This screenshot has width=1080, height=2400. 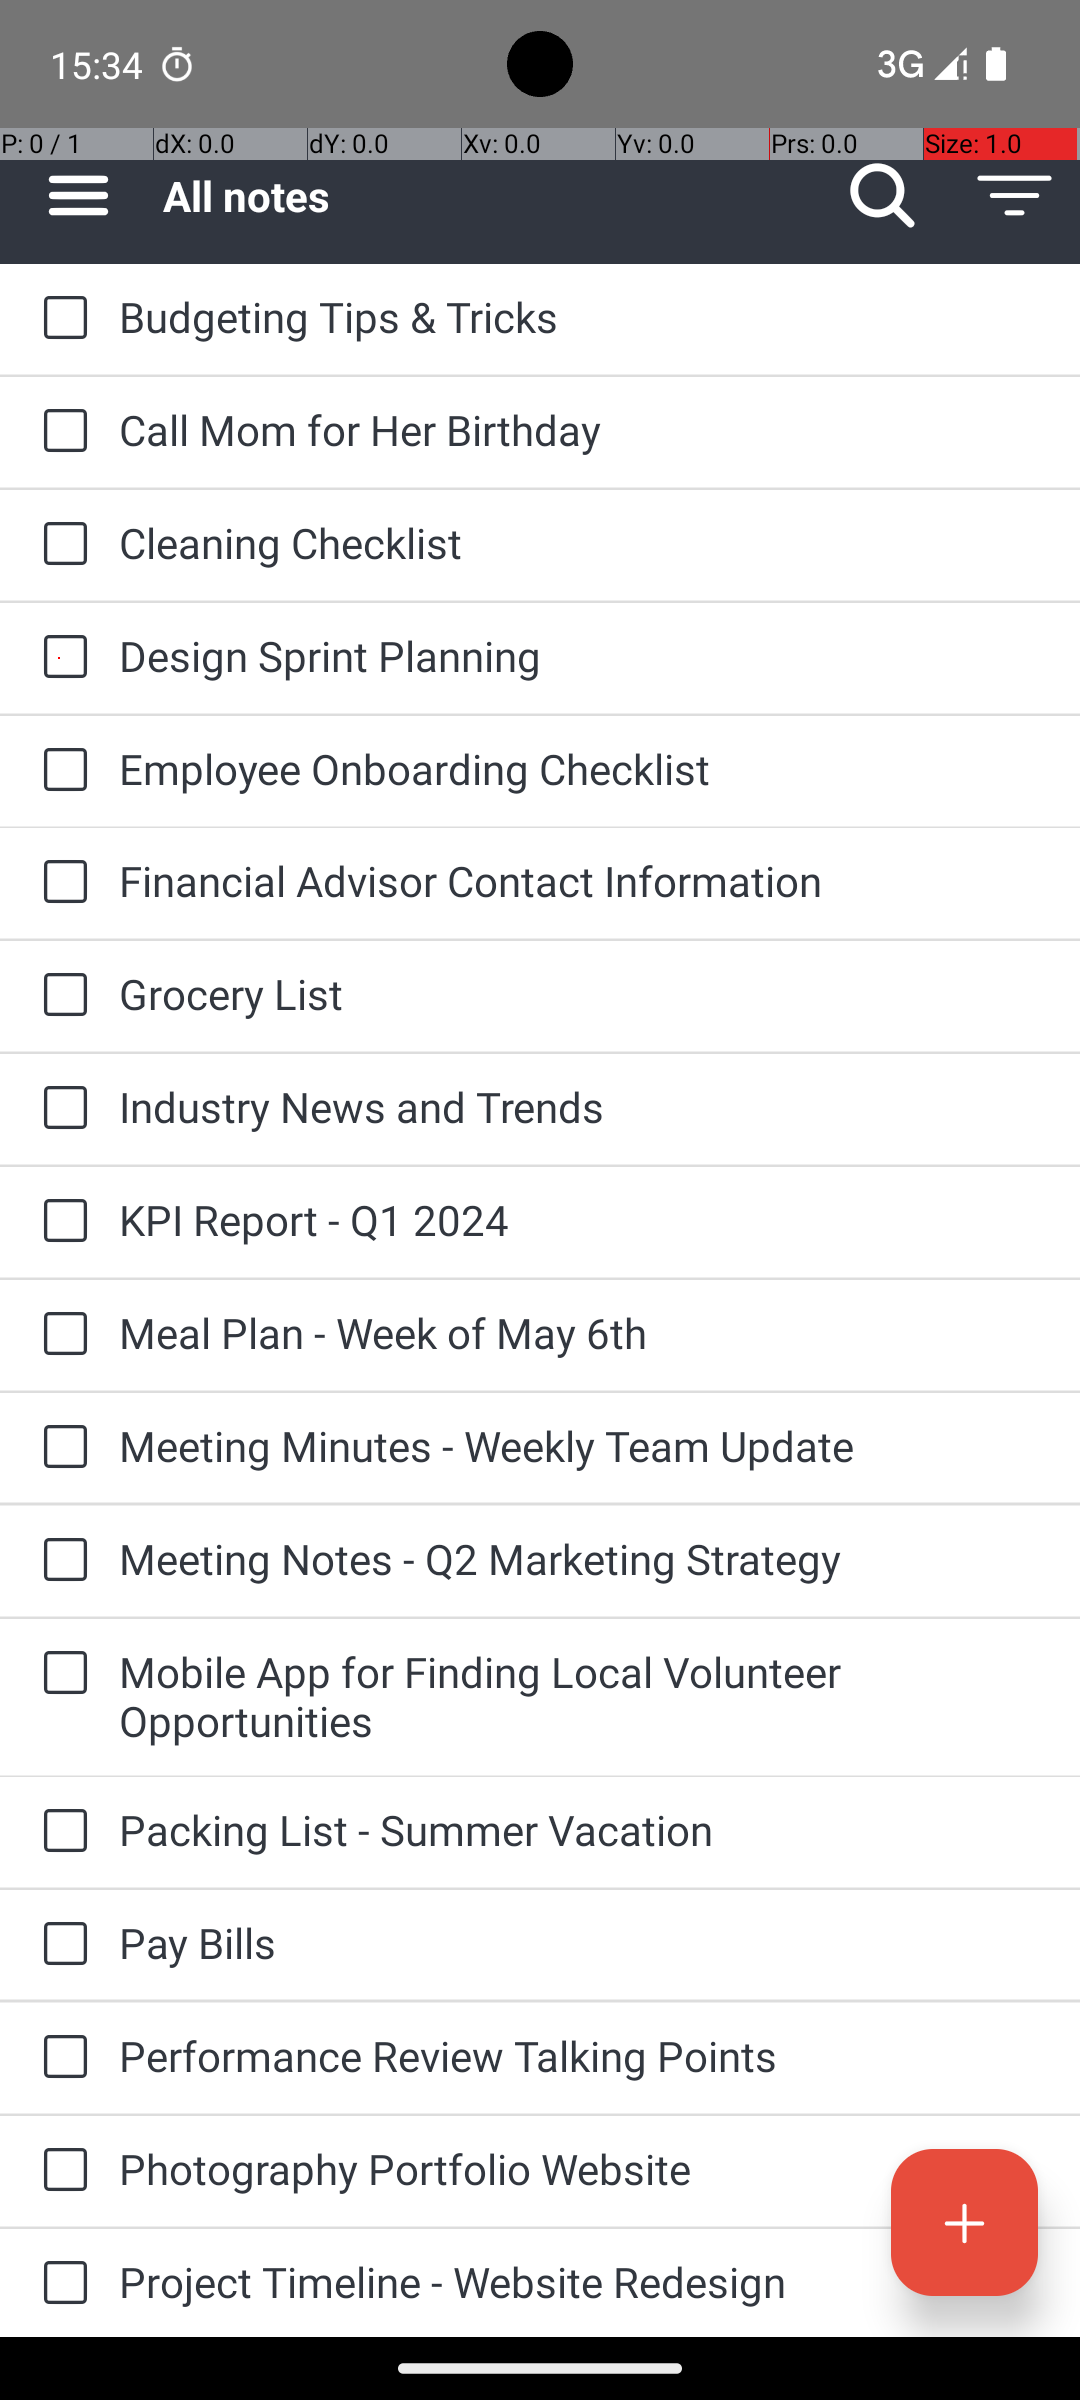 What do you see at coordinates (580, 1830) in the screenshot?
I see `Packing List - Summer Vacation` at bounding box center [580, 1830].